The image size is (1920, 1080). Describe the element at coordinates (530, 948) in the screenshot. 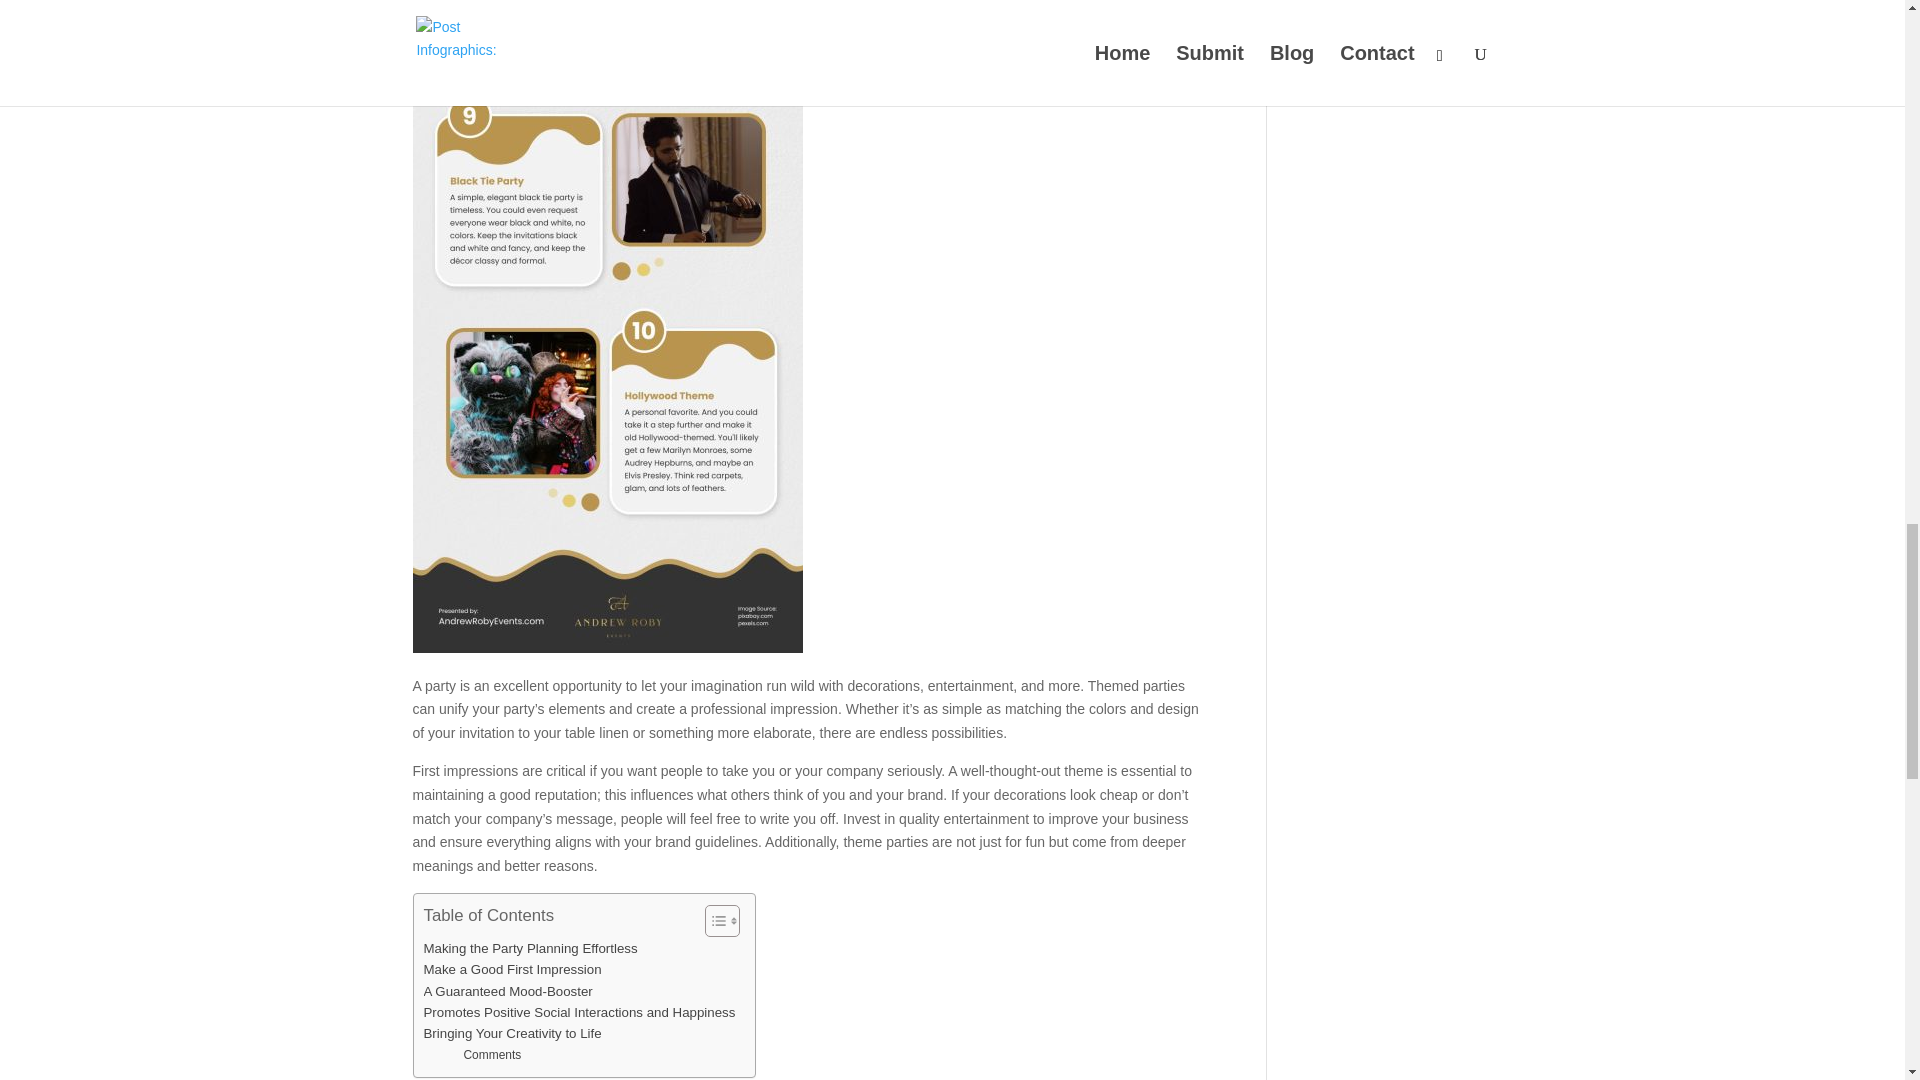

I see `Making the Party Planning Effortless` at that location.